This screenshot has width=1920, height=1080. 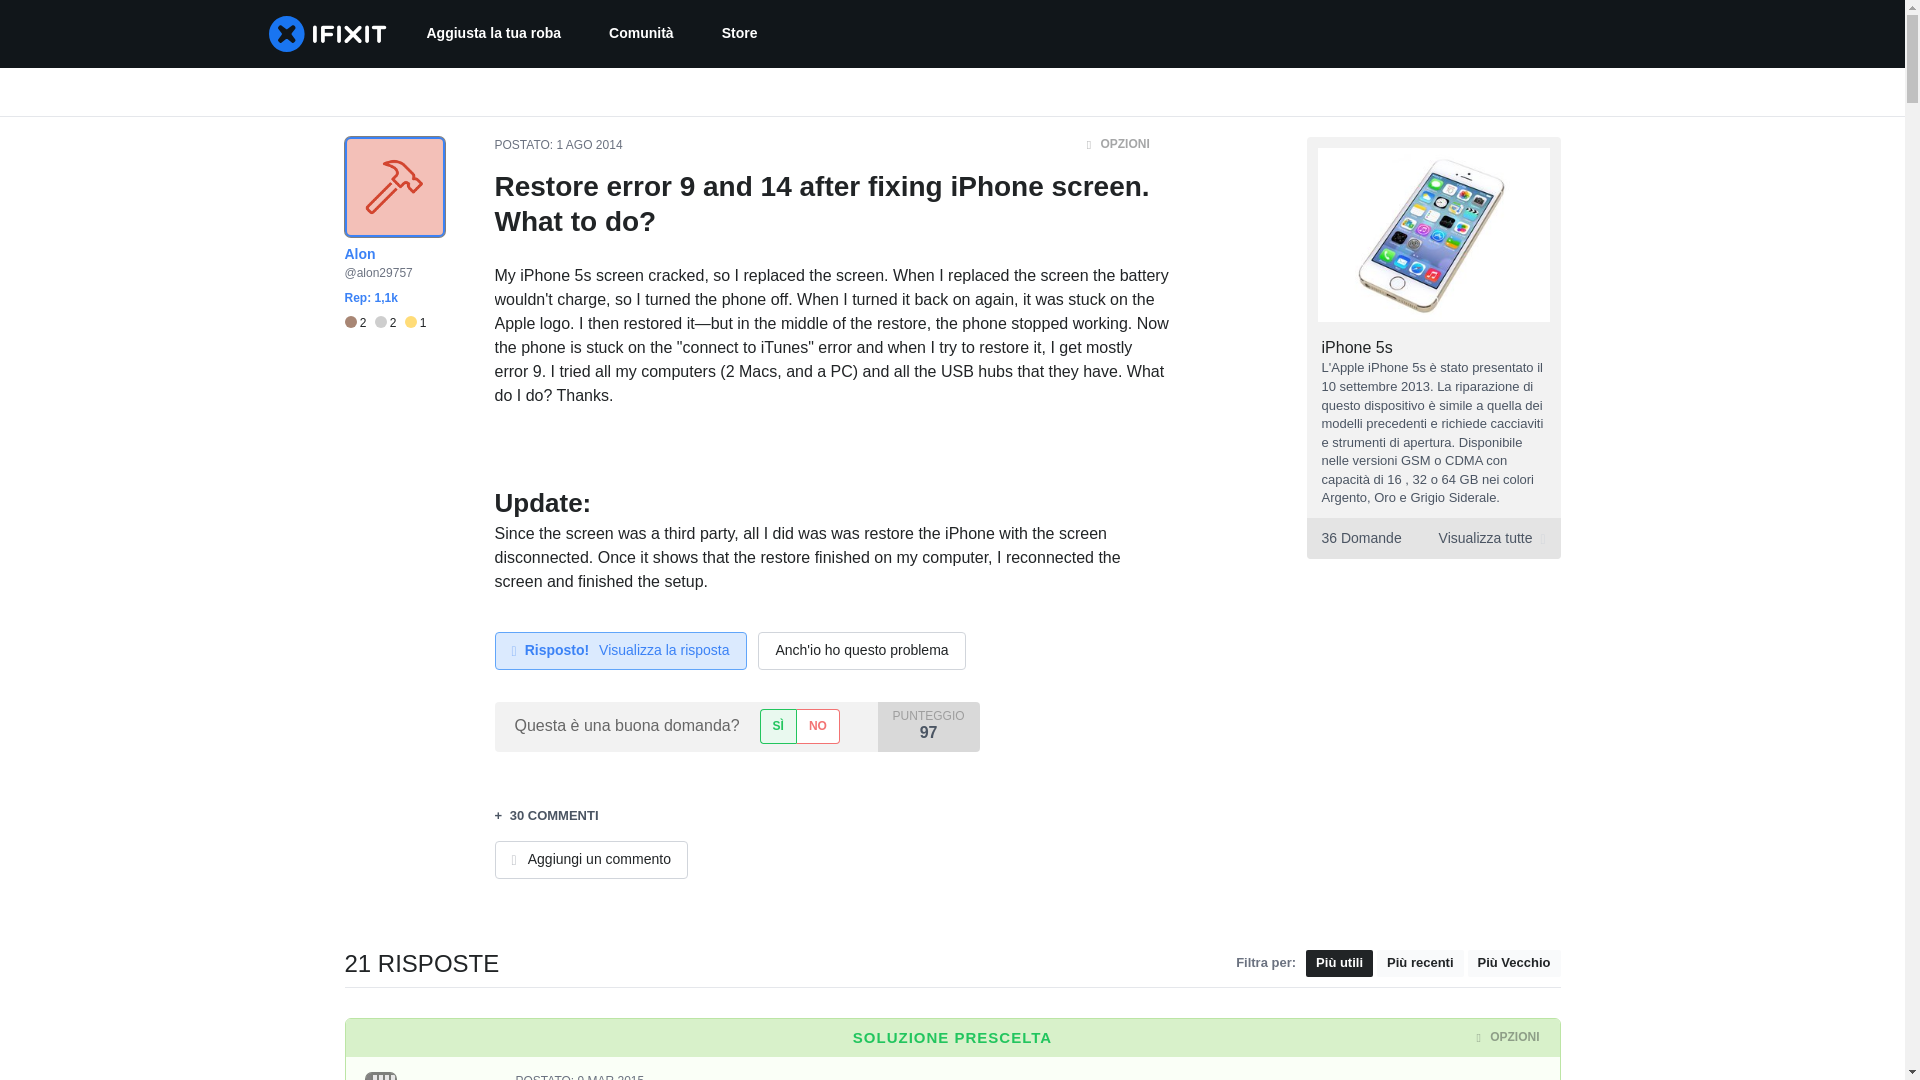 I want to click on POSTATO: 1 AGO 2014, so click(x=740, y=34).